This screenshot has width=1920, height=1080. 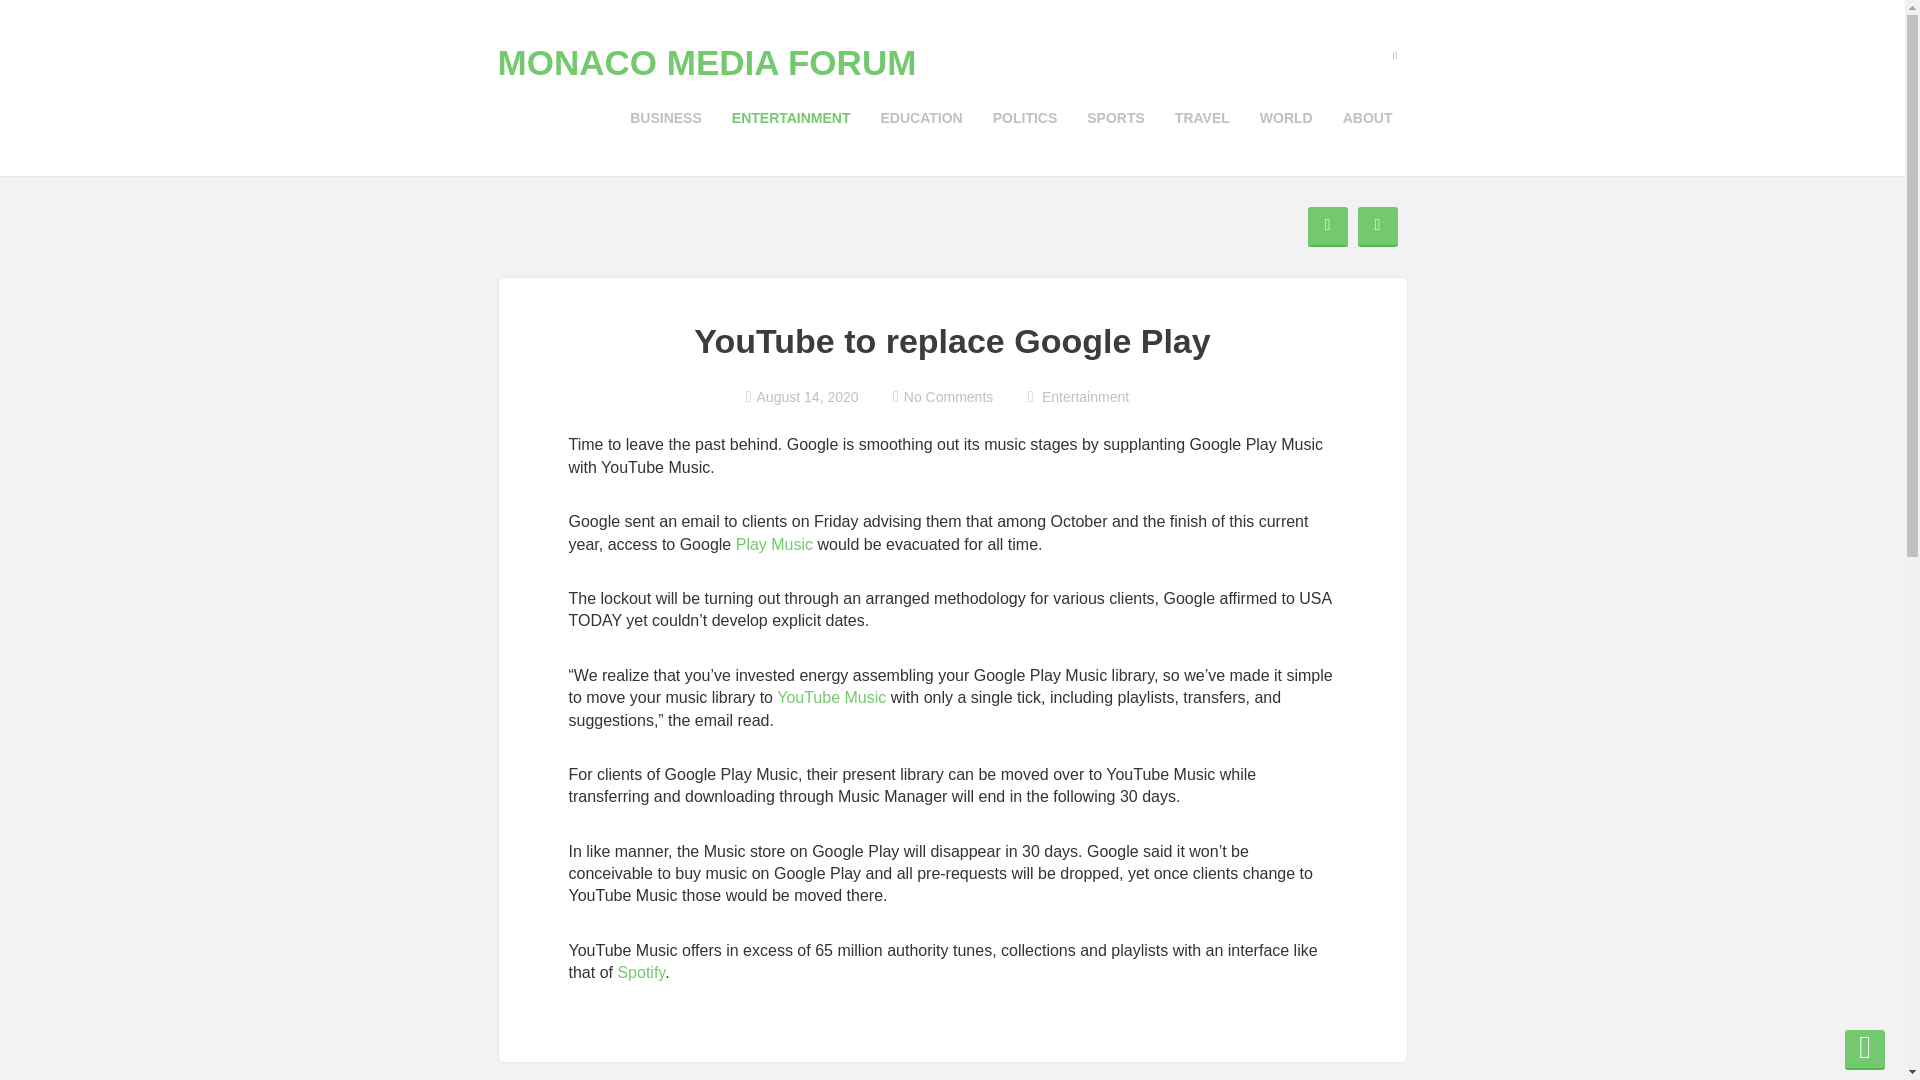 What do you see at coordinates (638, 972) in the screenshot?
I see `Spotify` at bounding box center [638, 972].